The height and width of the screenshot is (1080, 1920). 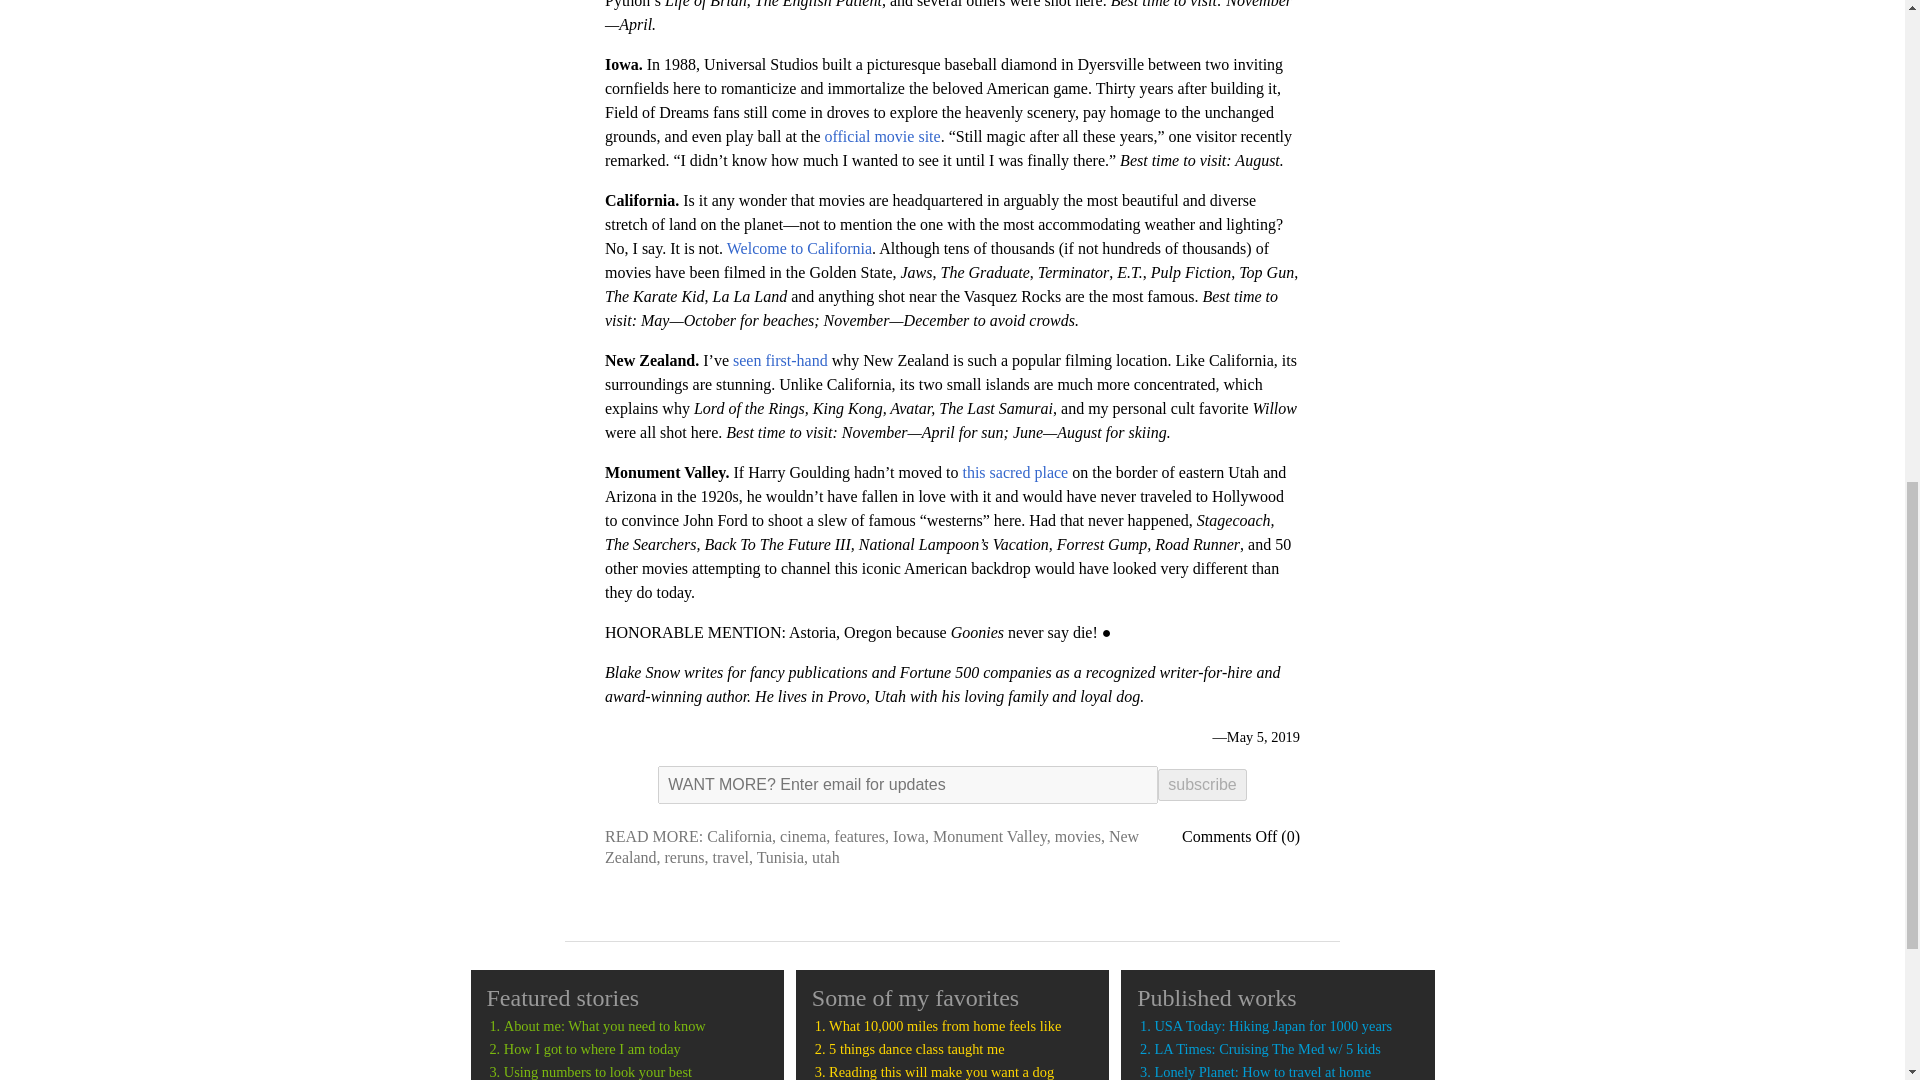 What do you see at coordinates (1202, 784) in the screenshot?
I see `subscribe` at bounding box center [1202, 784].